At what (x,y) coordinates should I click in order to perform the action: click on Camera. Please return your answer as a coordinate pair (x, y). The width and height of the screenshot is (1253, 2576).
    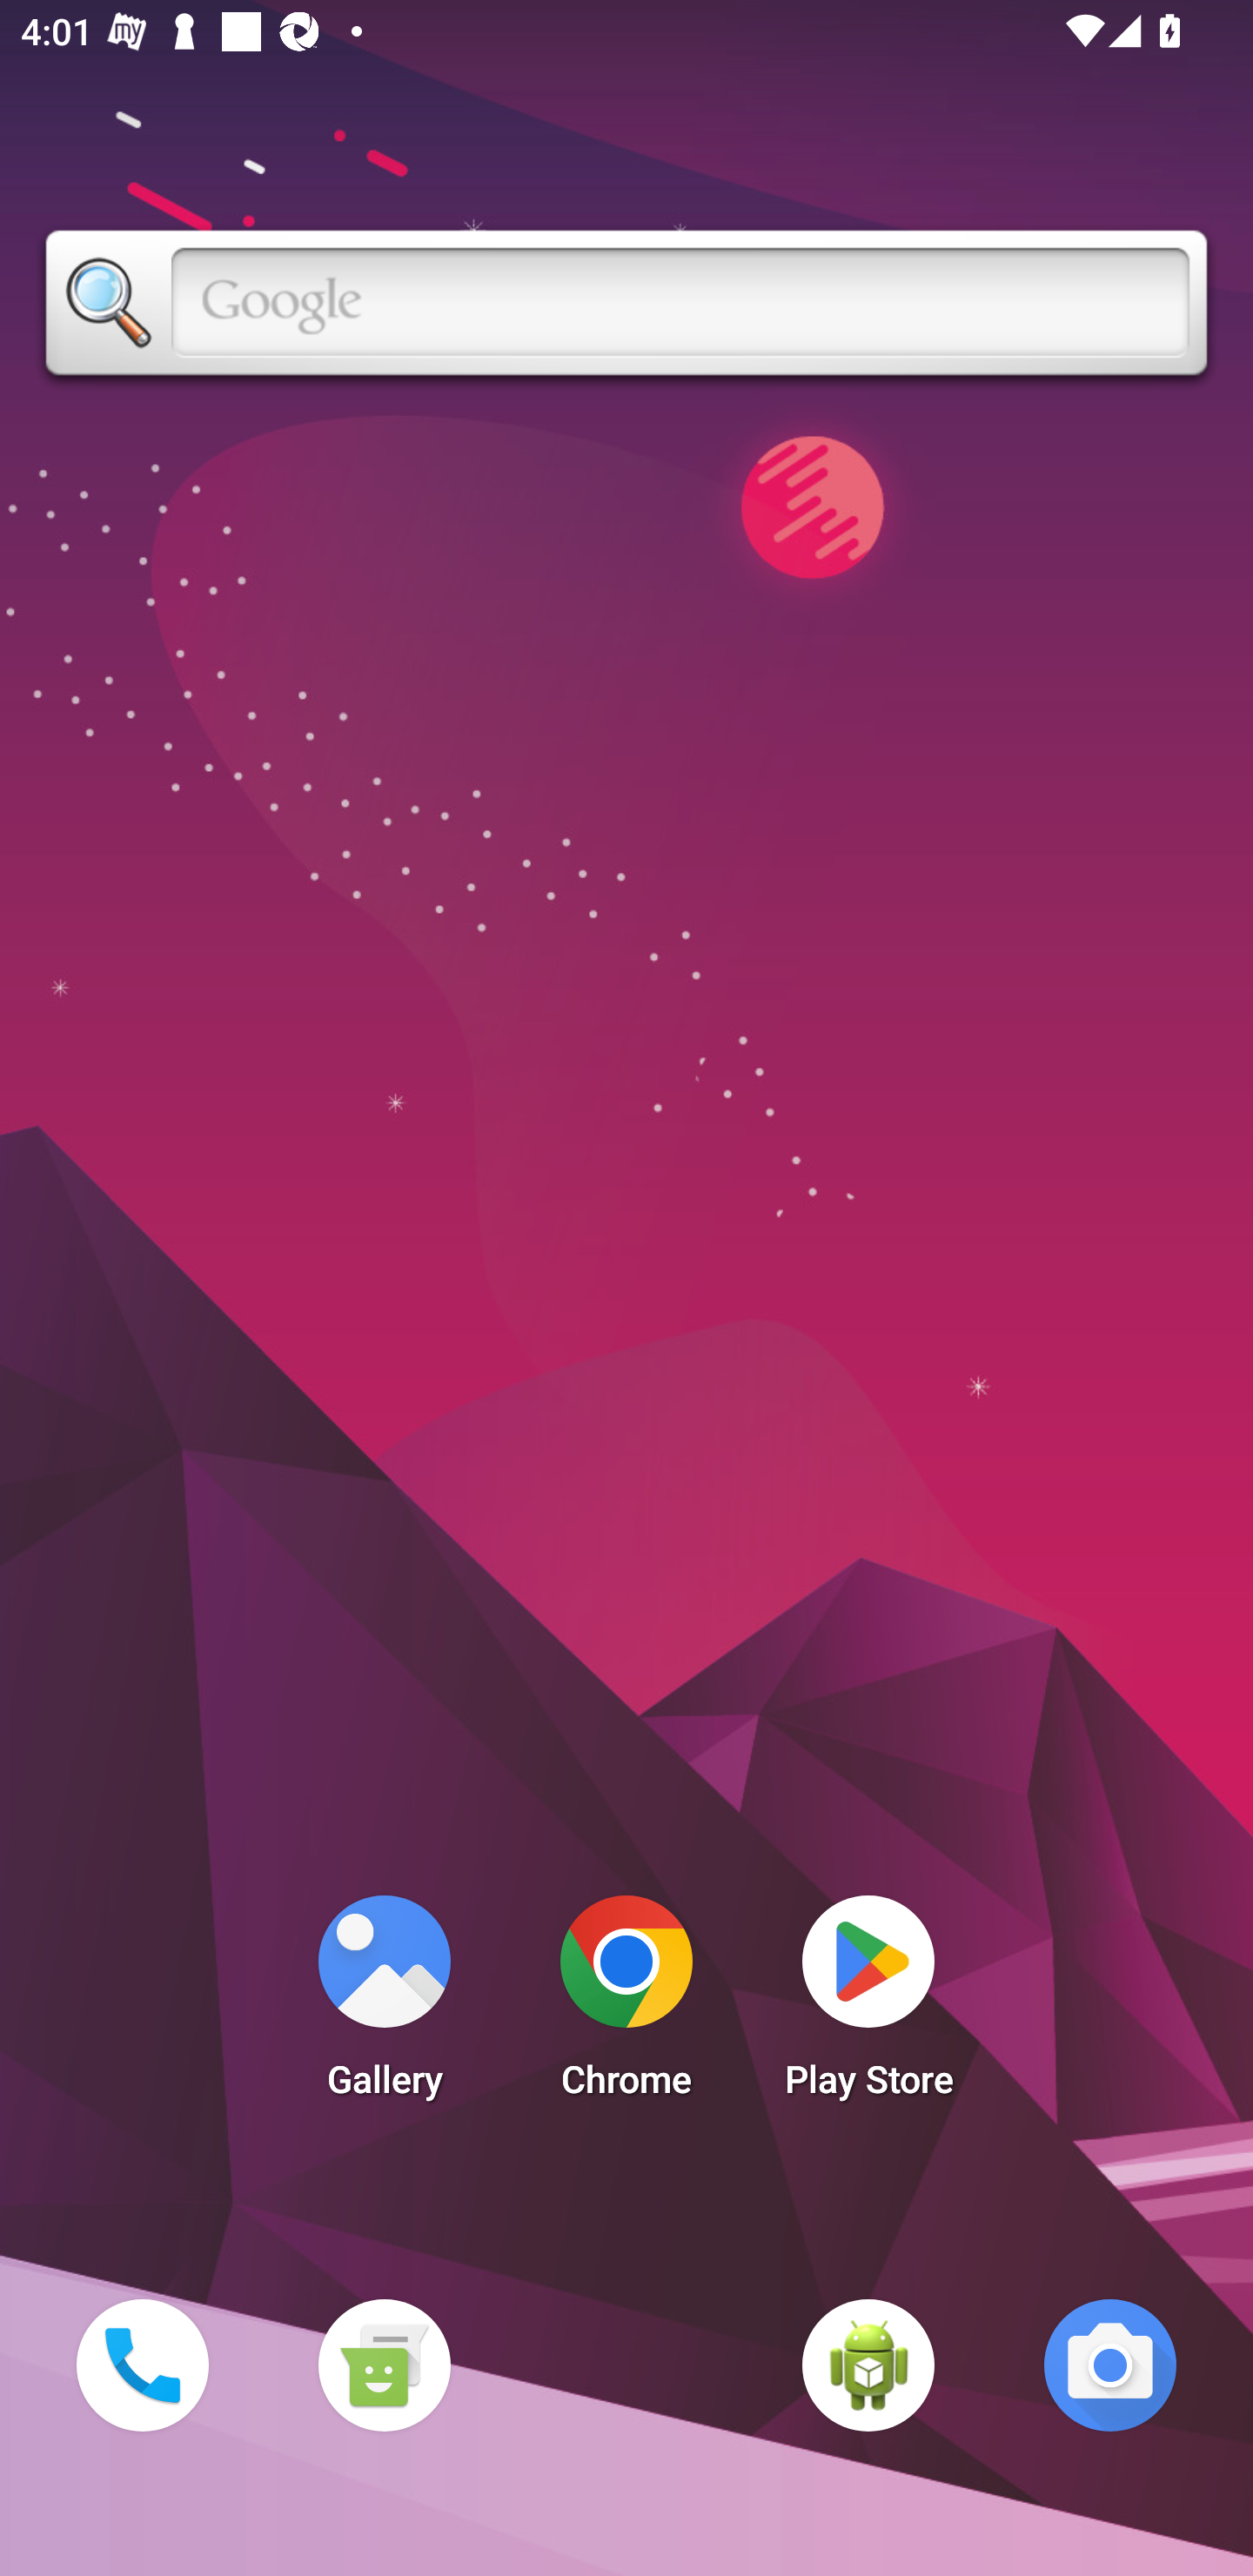
    Looking at the image, I should click on (1110, 2365).